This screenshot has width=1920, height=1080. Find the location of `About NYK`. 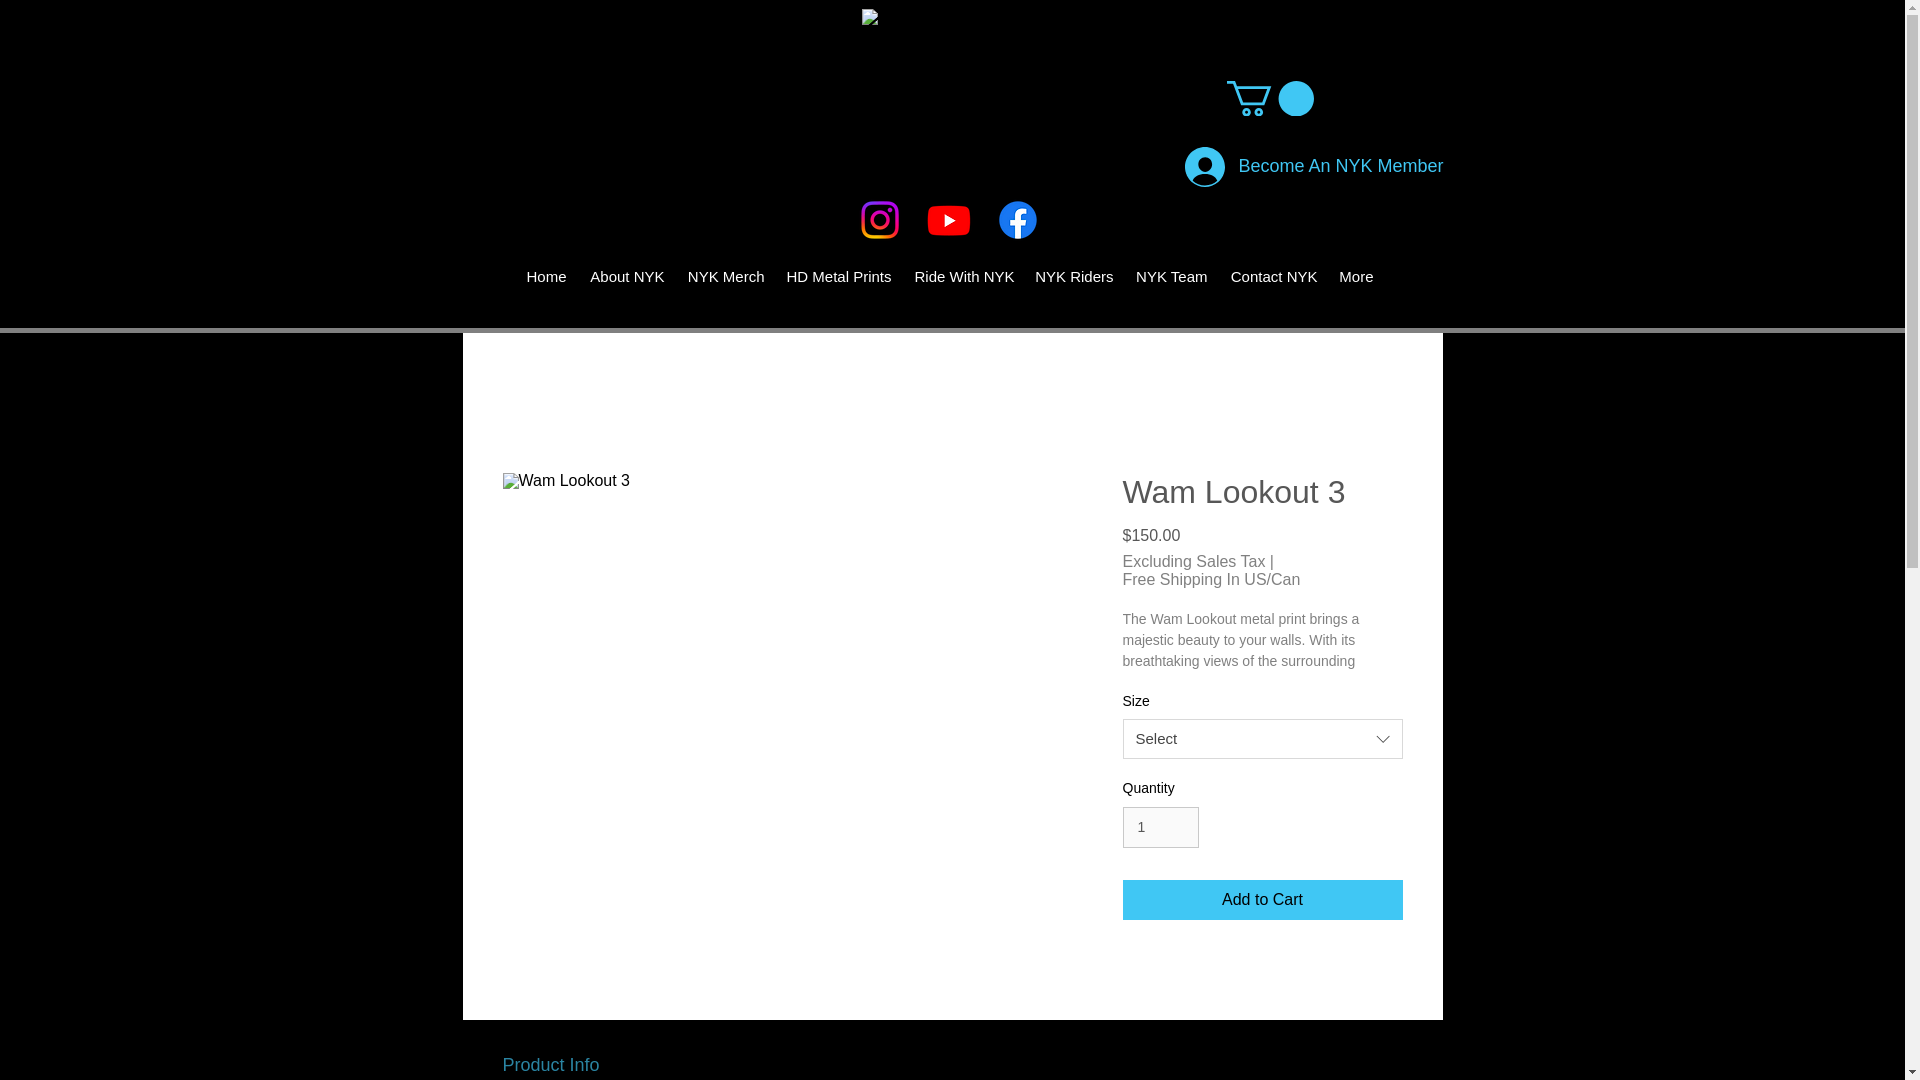

About NYK is located at coordinates (624, 276).